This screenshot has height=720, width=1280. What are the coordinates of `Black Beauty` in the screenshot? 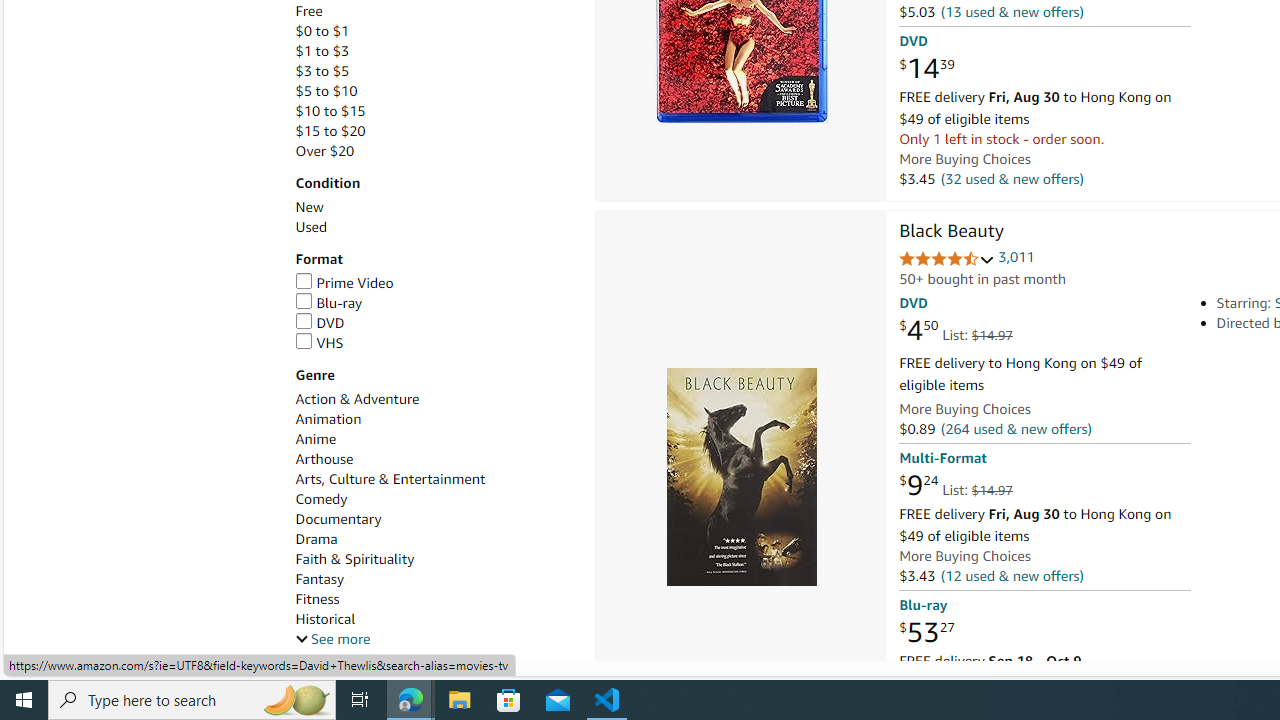 It's located at (740, 476).